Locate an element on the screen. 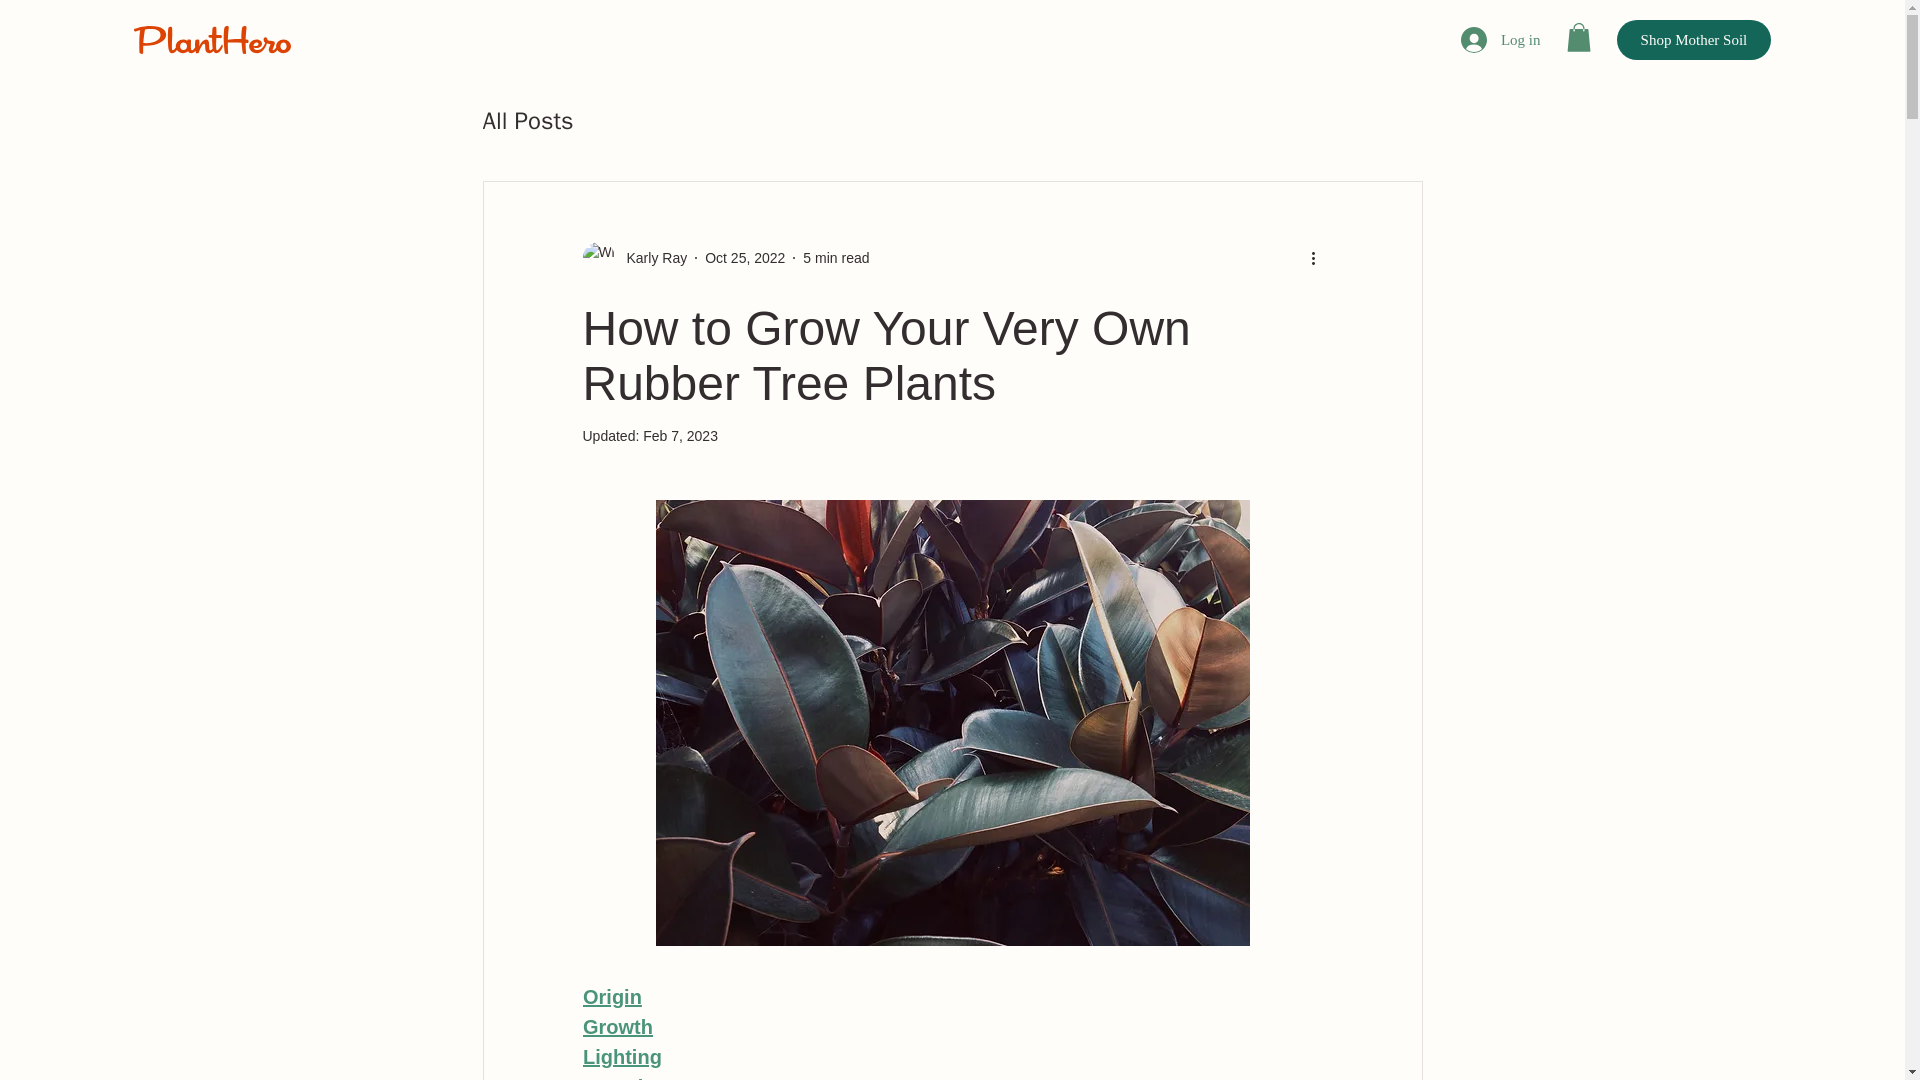  Karly Ray is located at coordinates (650, 258).